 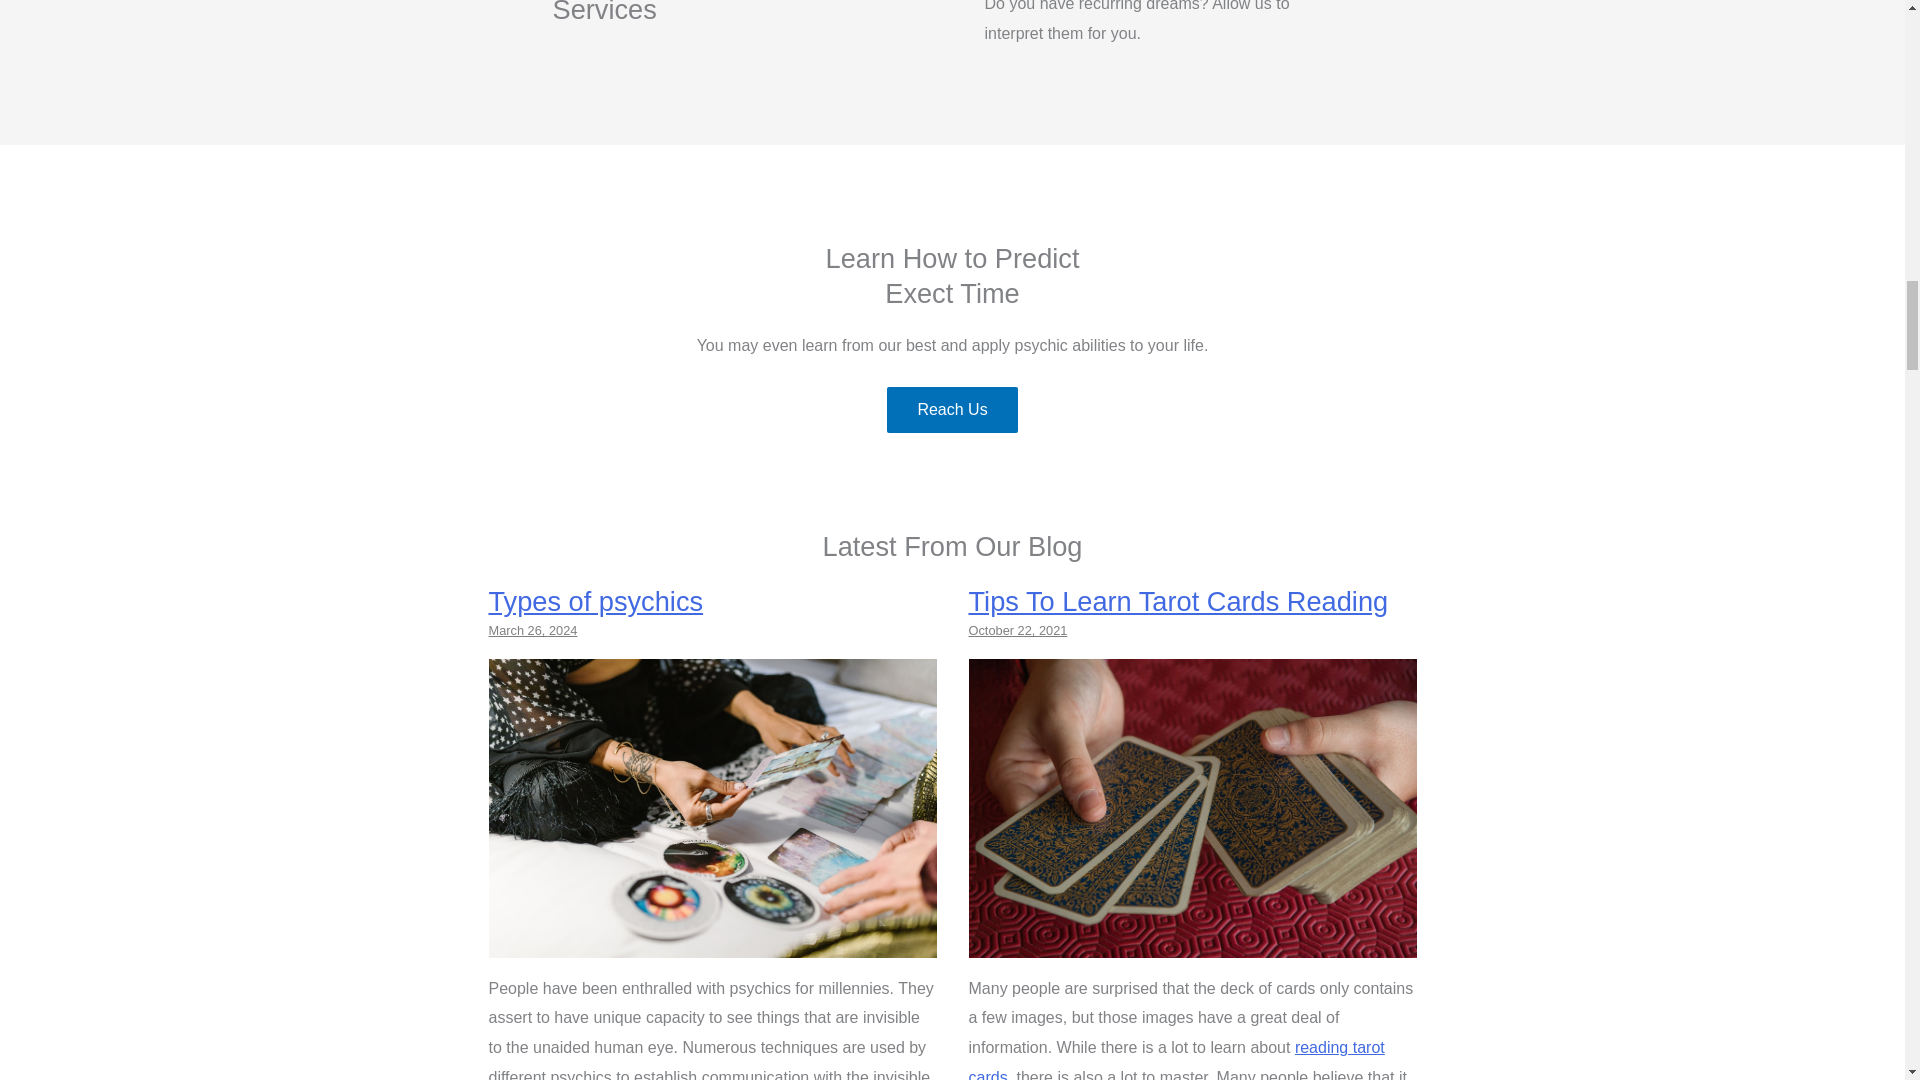 What do you see at coordinates (712, 942) in the screenshot?
I see `Types of psychics` at bounding box center [712, 942].